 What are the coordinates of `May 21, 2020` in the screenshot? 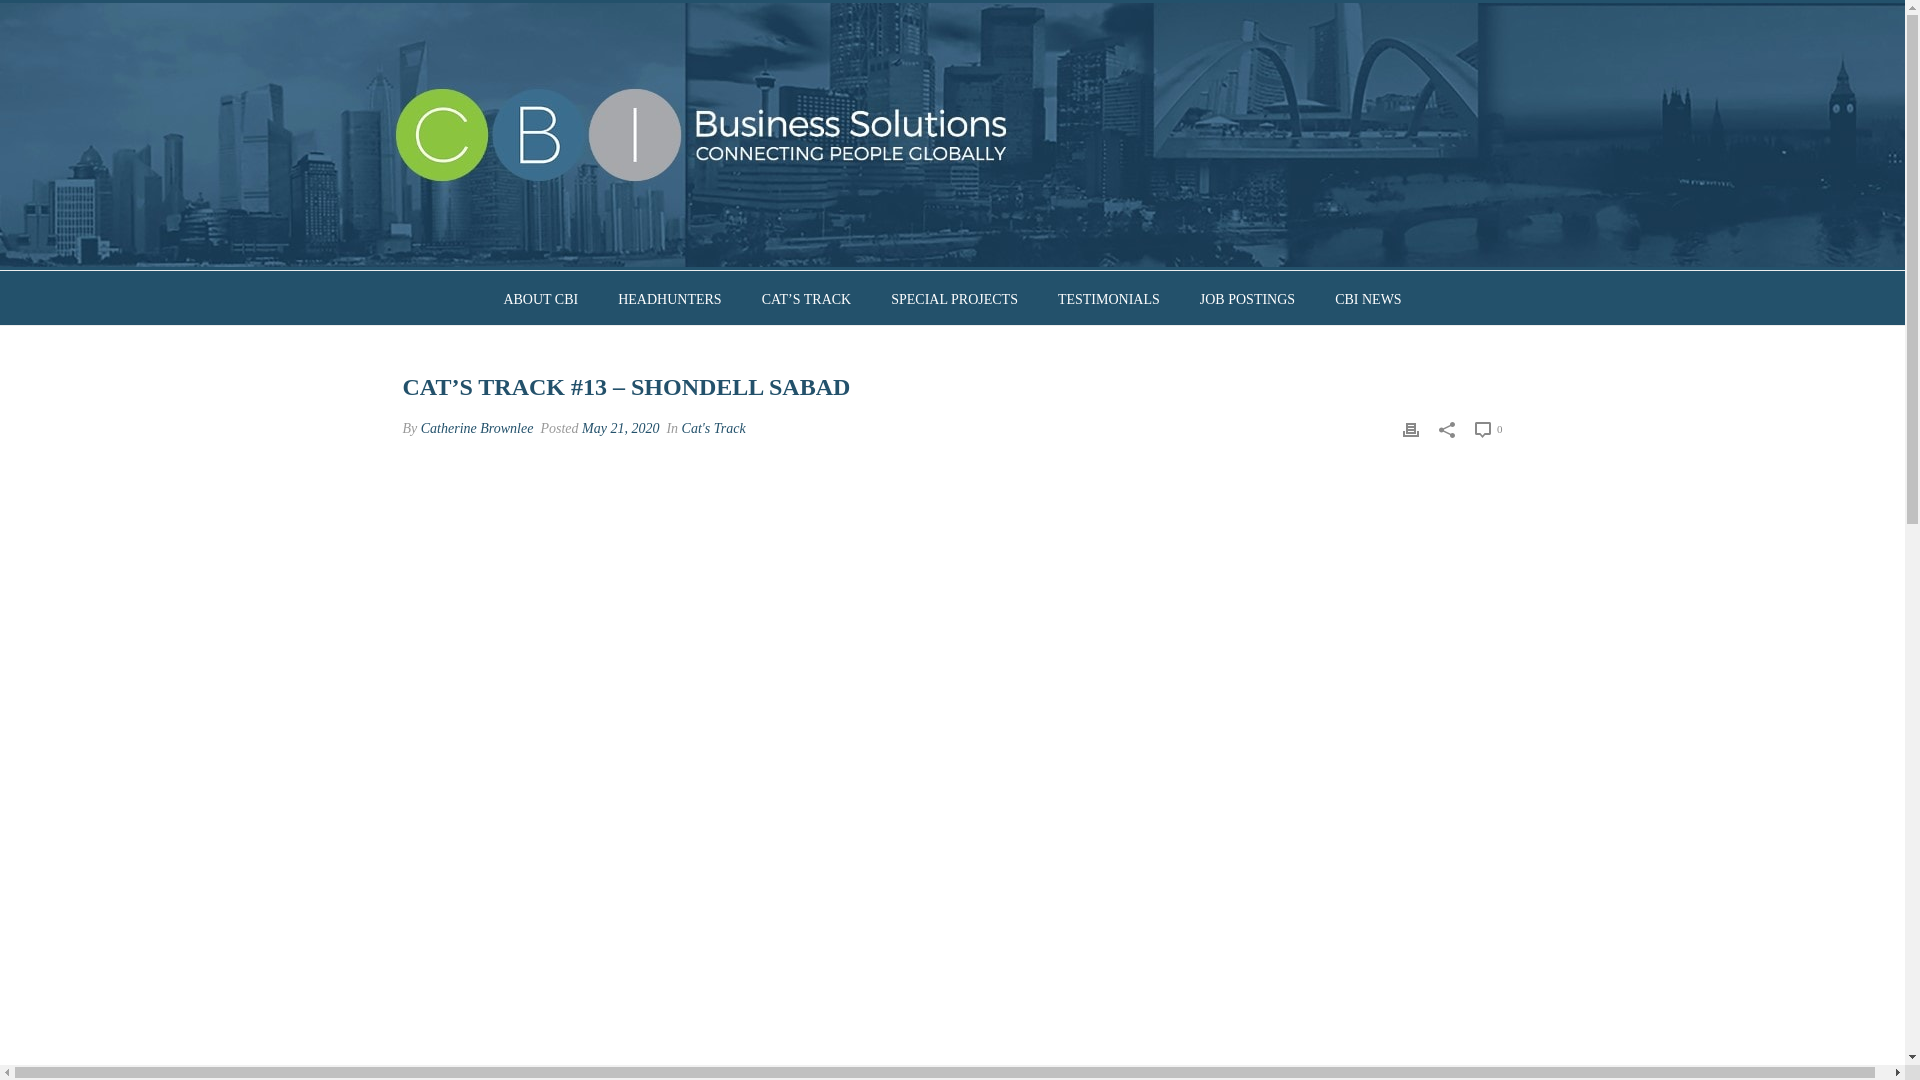 It's located at (620, 428).